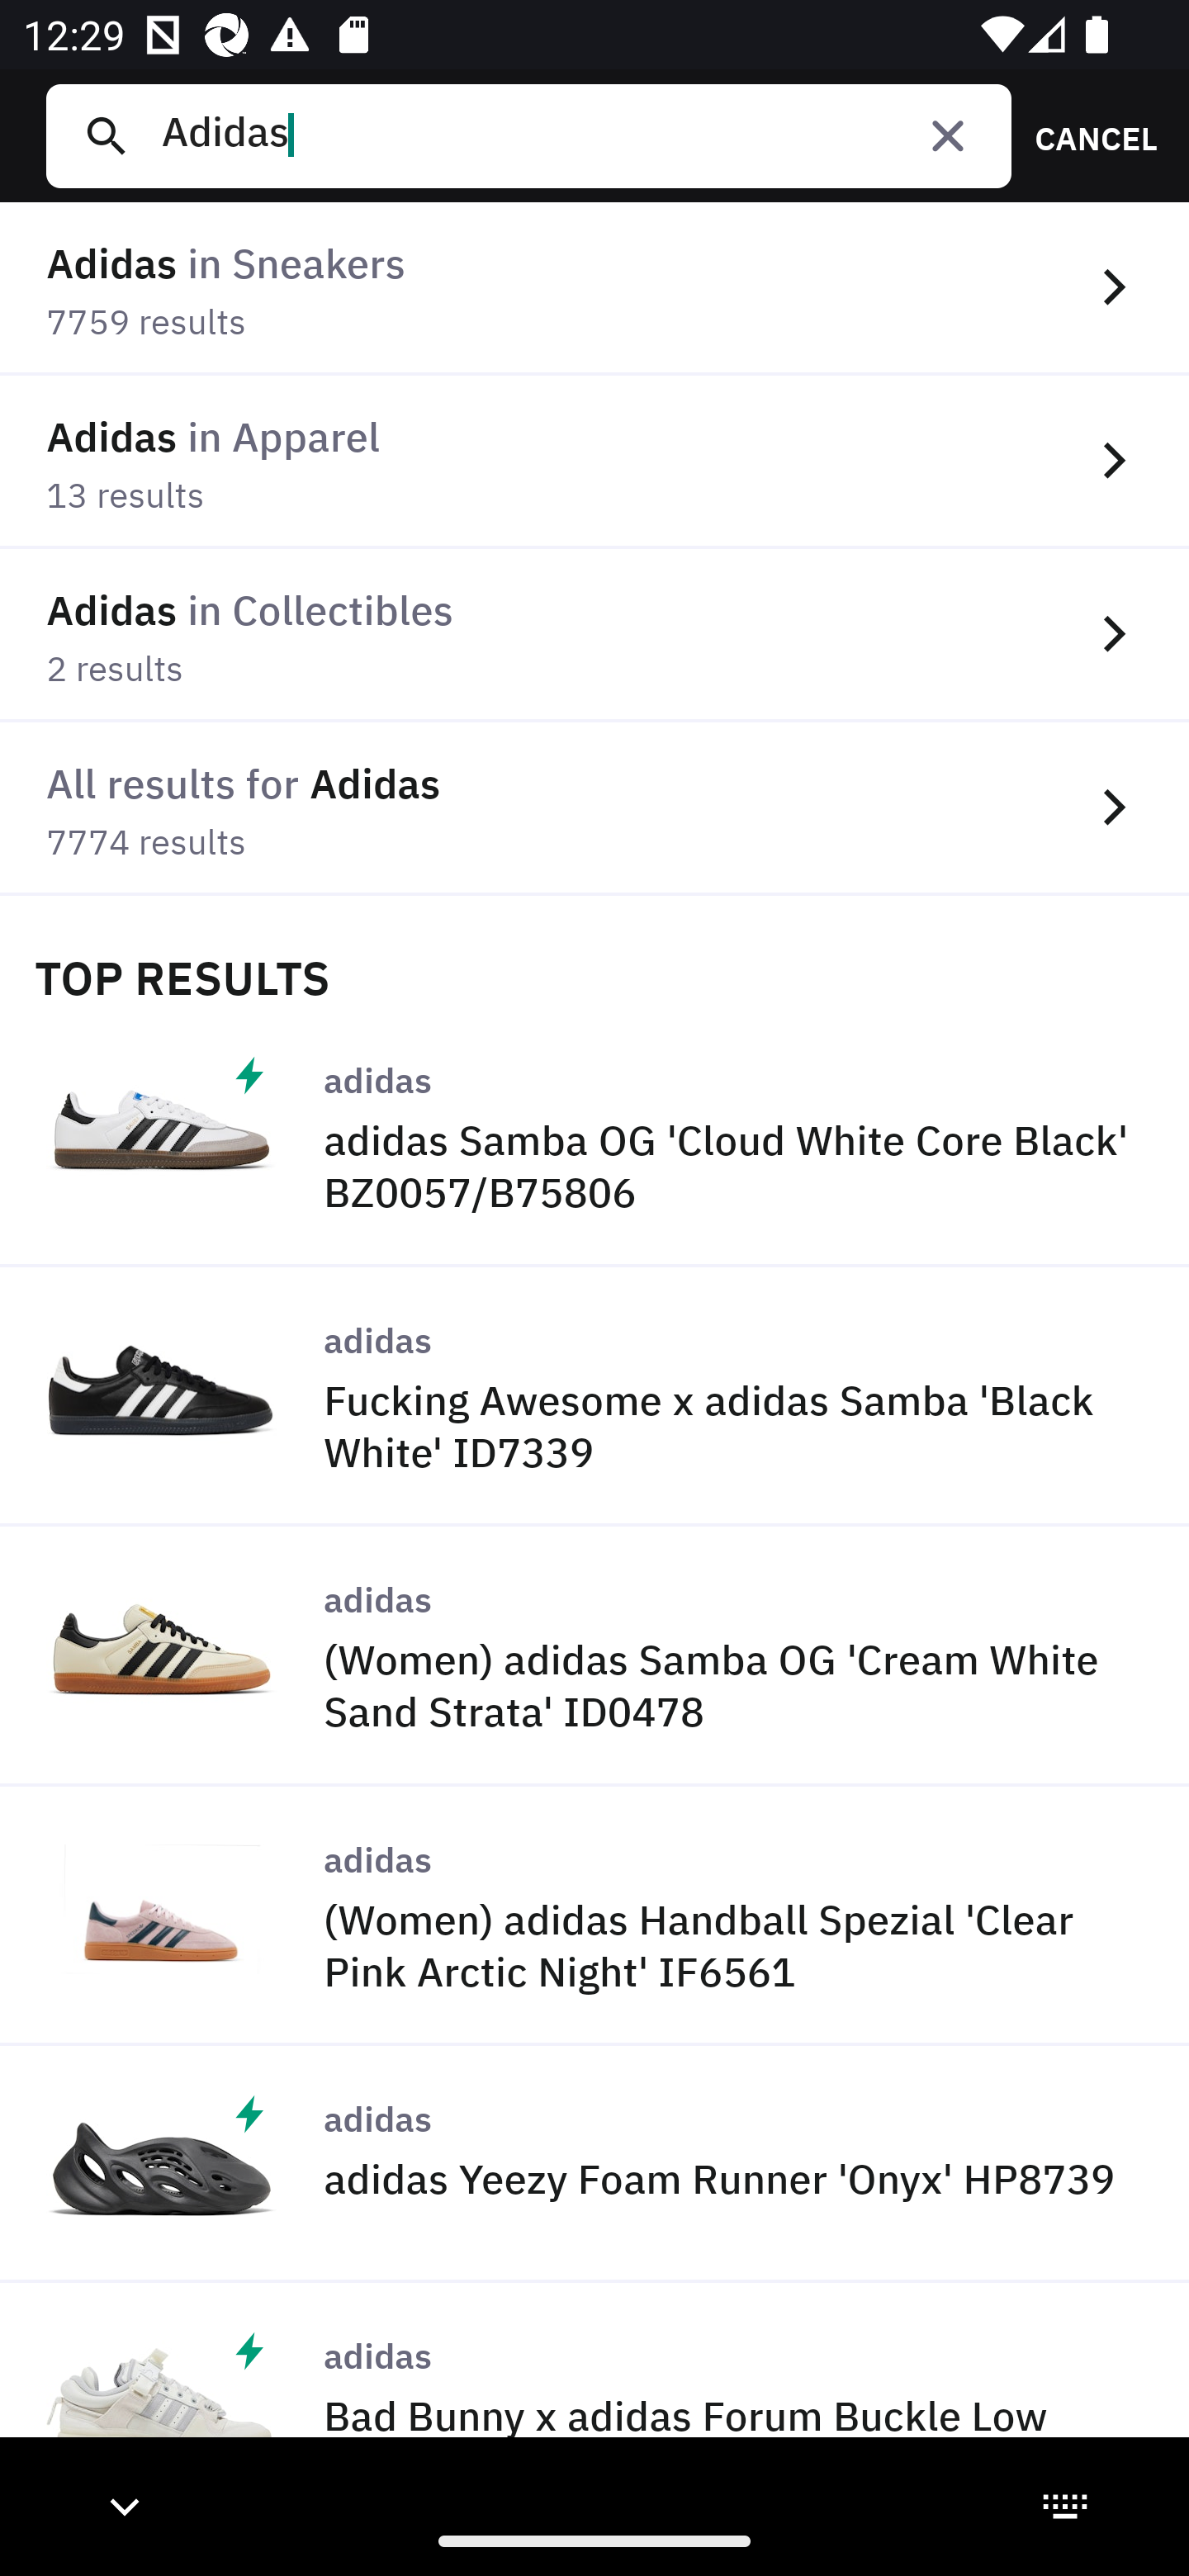  What do you see at coordinates (594, 634) in the screenshot?
I see `Adidas  in Collectibles 2 results ` at bounding box center [594, 634].